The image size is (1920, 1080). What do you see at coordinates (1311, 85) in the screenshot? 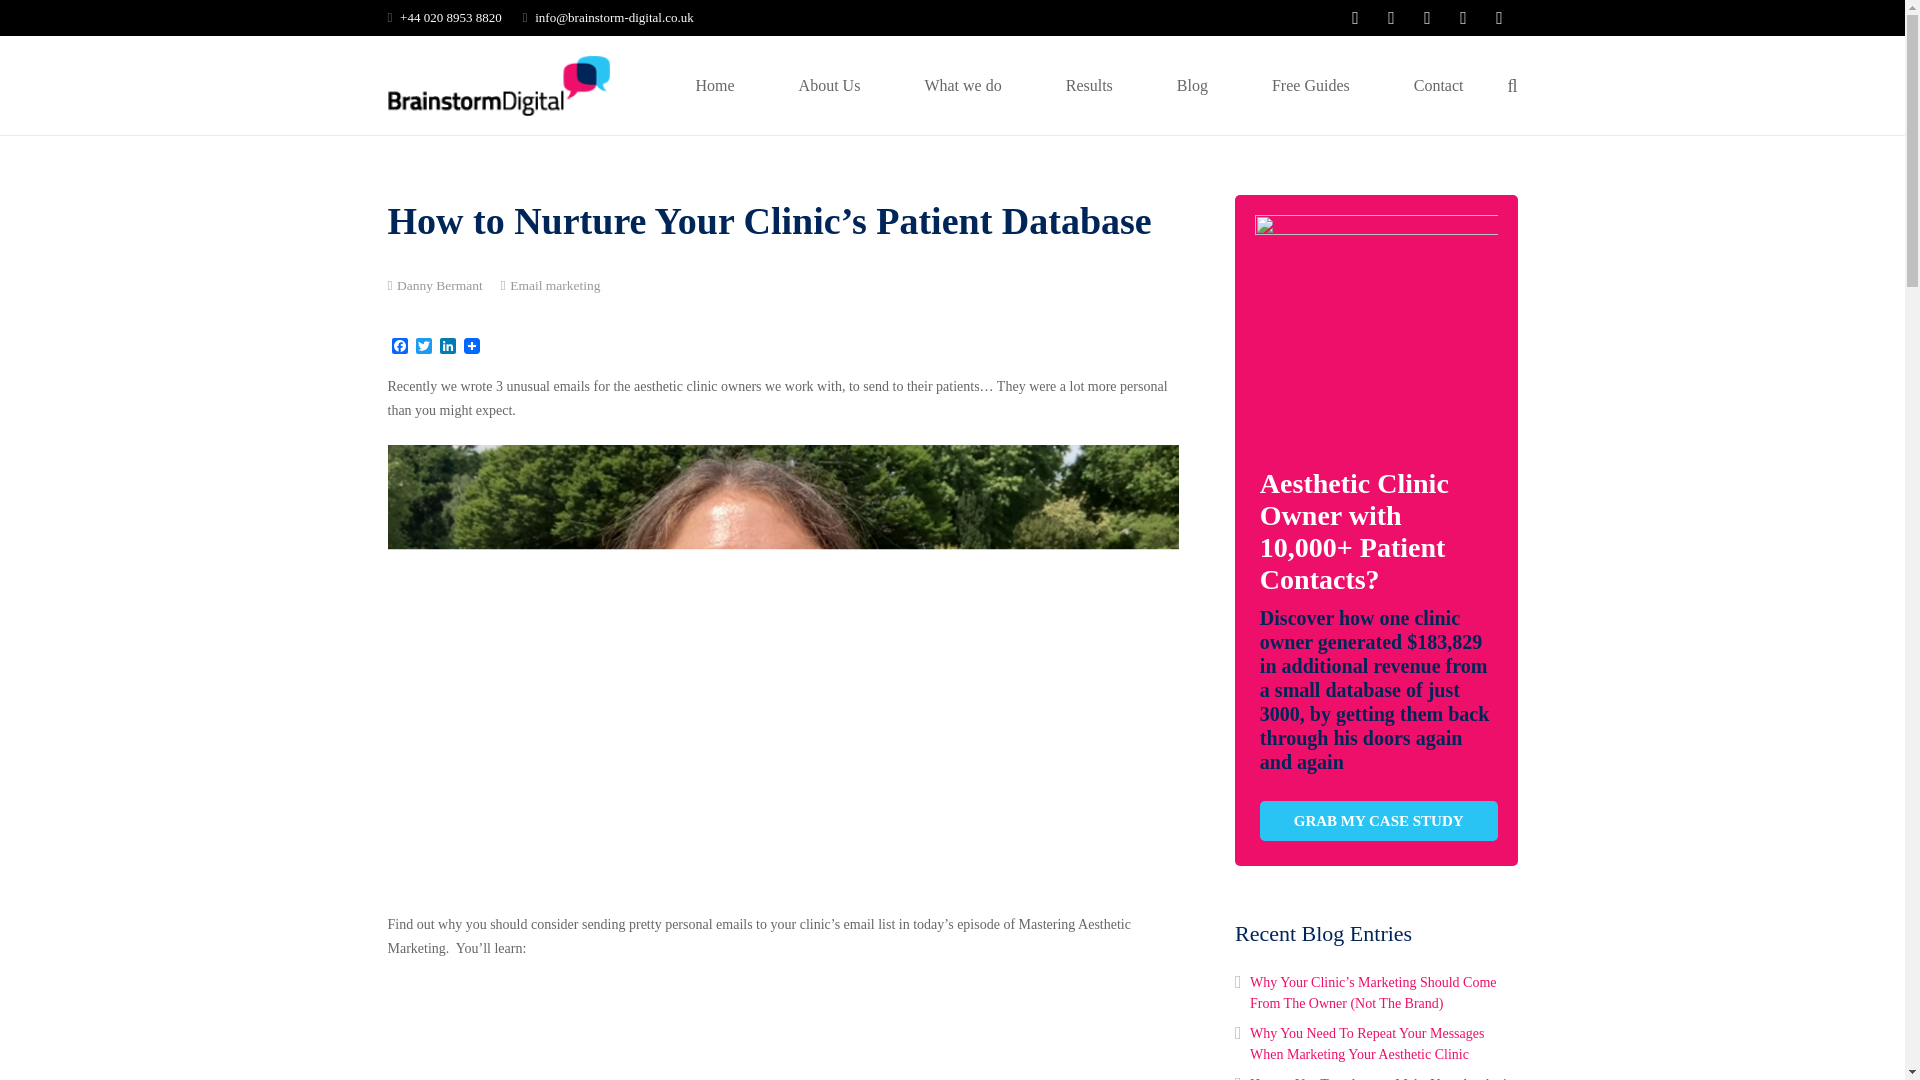
I see `Free Guides` at bounding box center [1311, 85].